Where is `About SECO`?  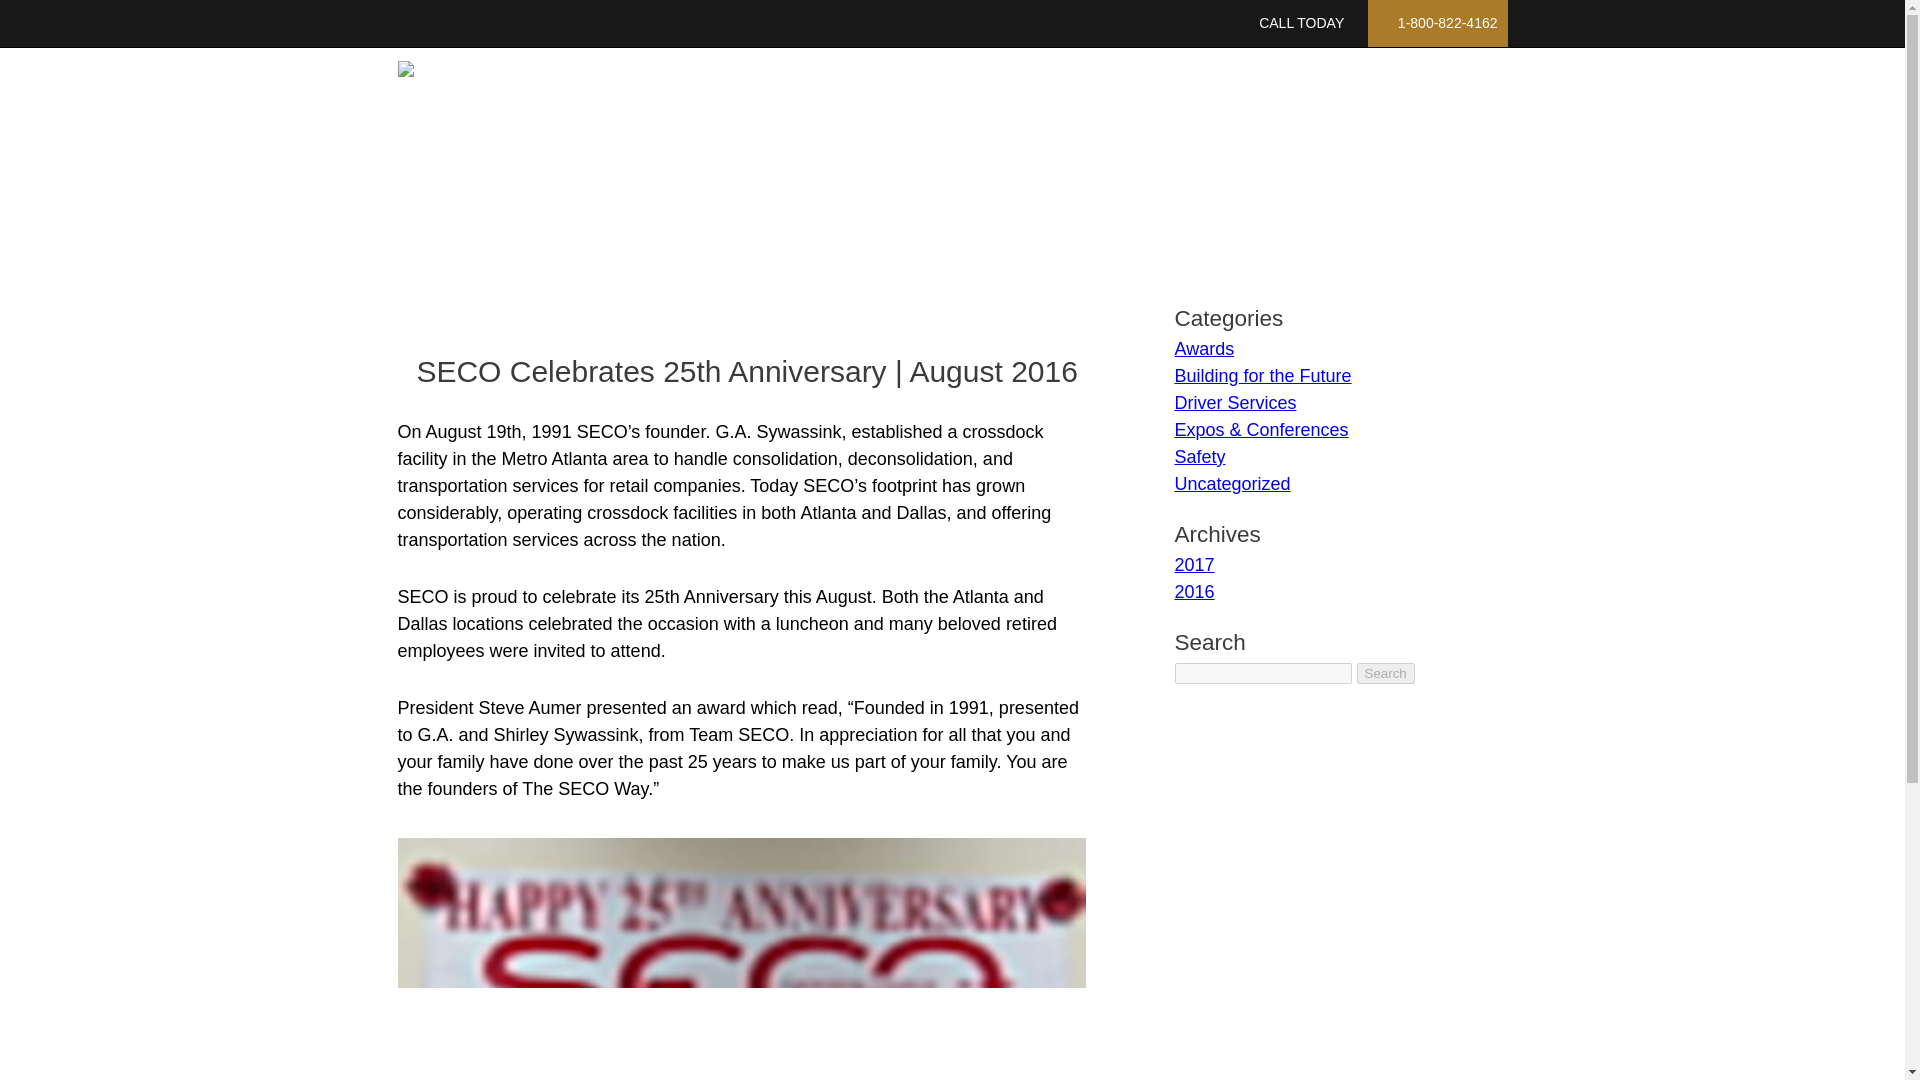
About SECO is located at coordinates (882, 106).